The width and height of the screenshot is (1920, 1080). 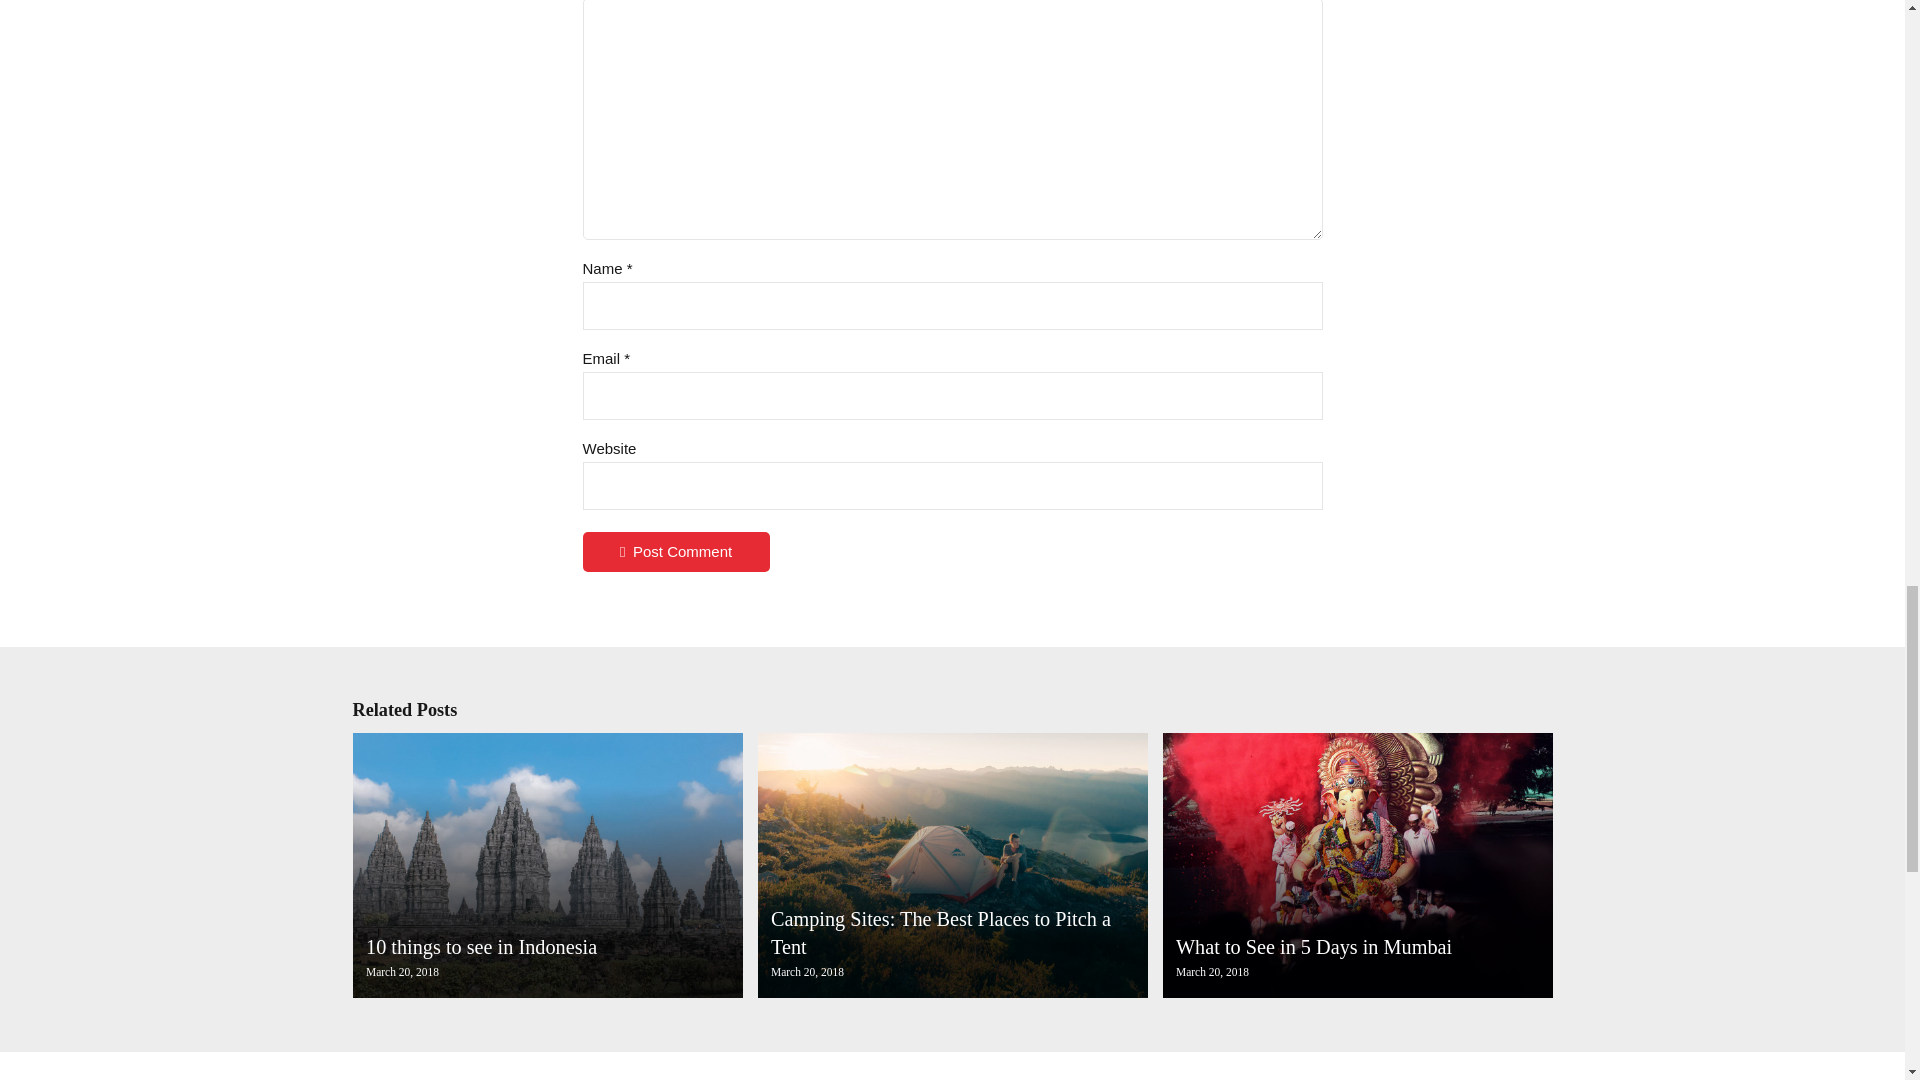 I want to click on 10 things to see in Indonesia, so click(x=482, y=946).